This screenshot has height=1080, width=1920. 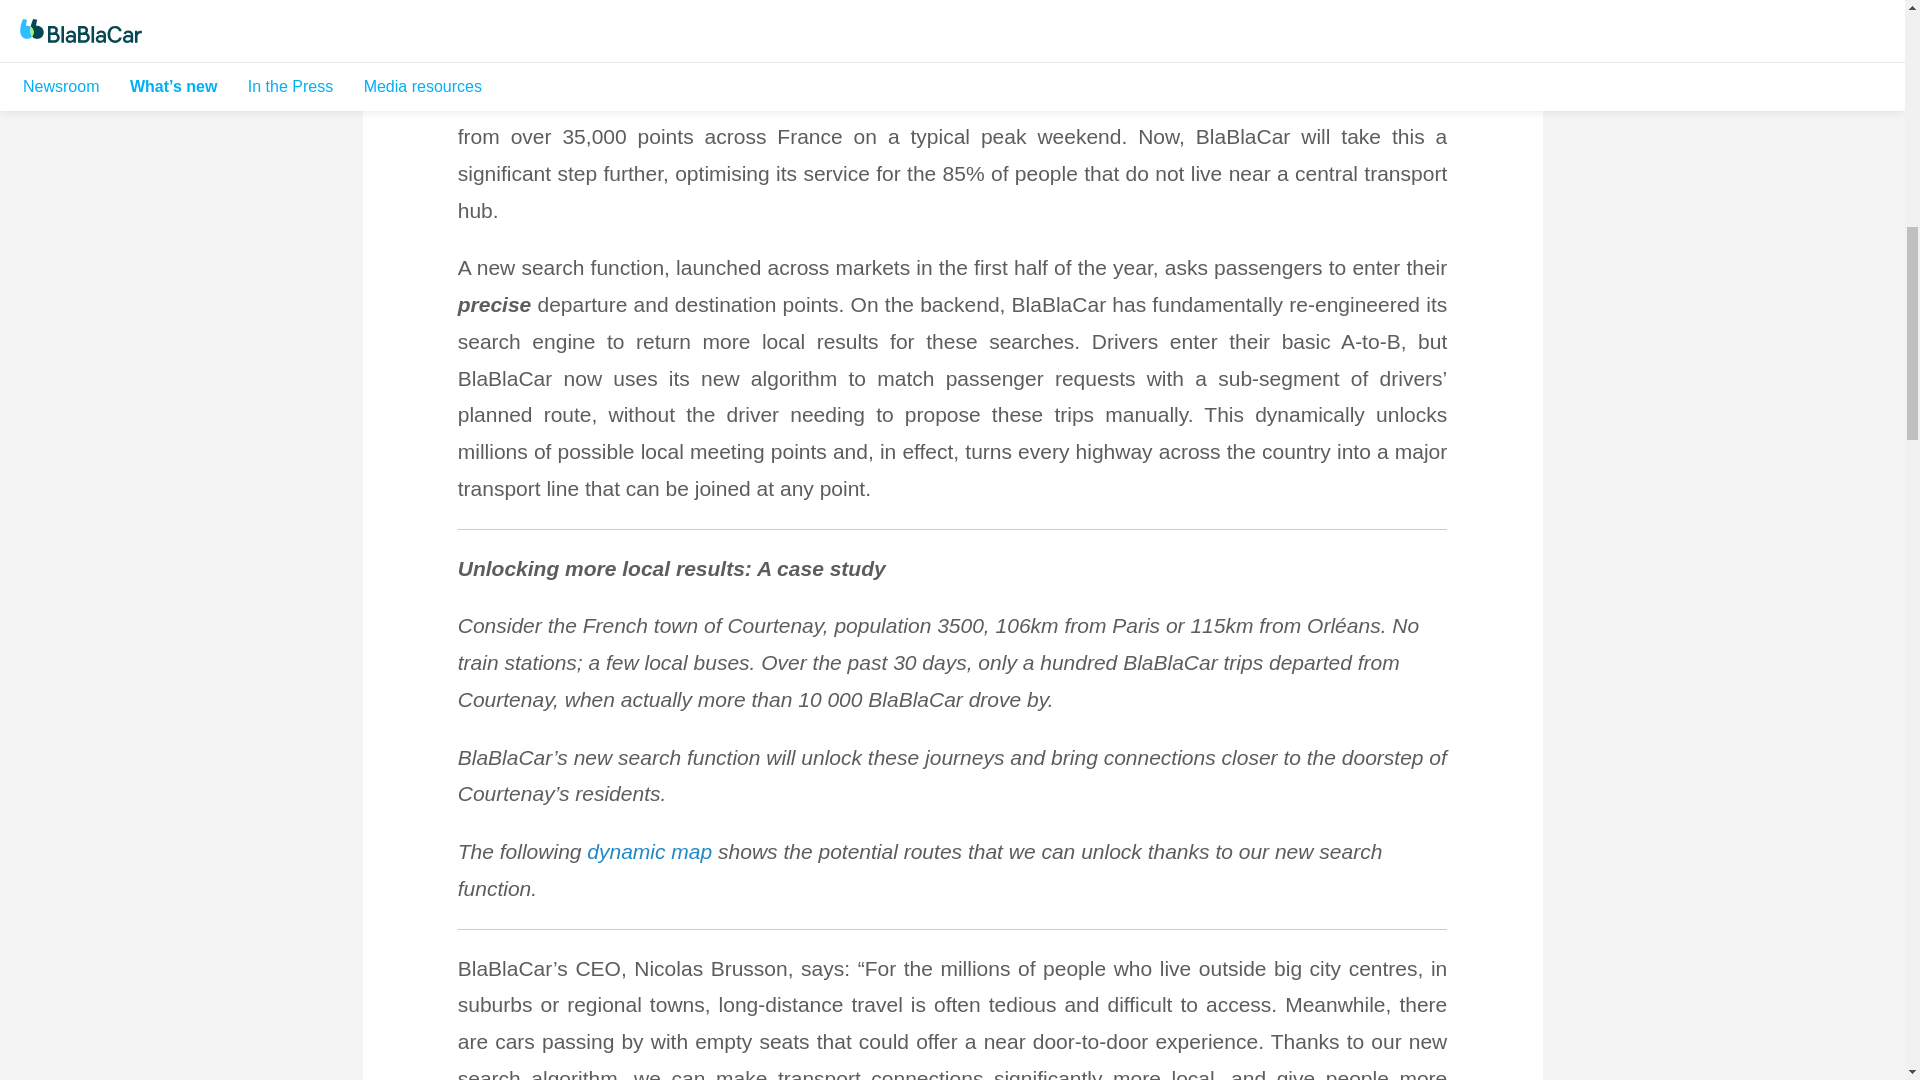 I want to click on dynamic map, so click(x=650, y=852).